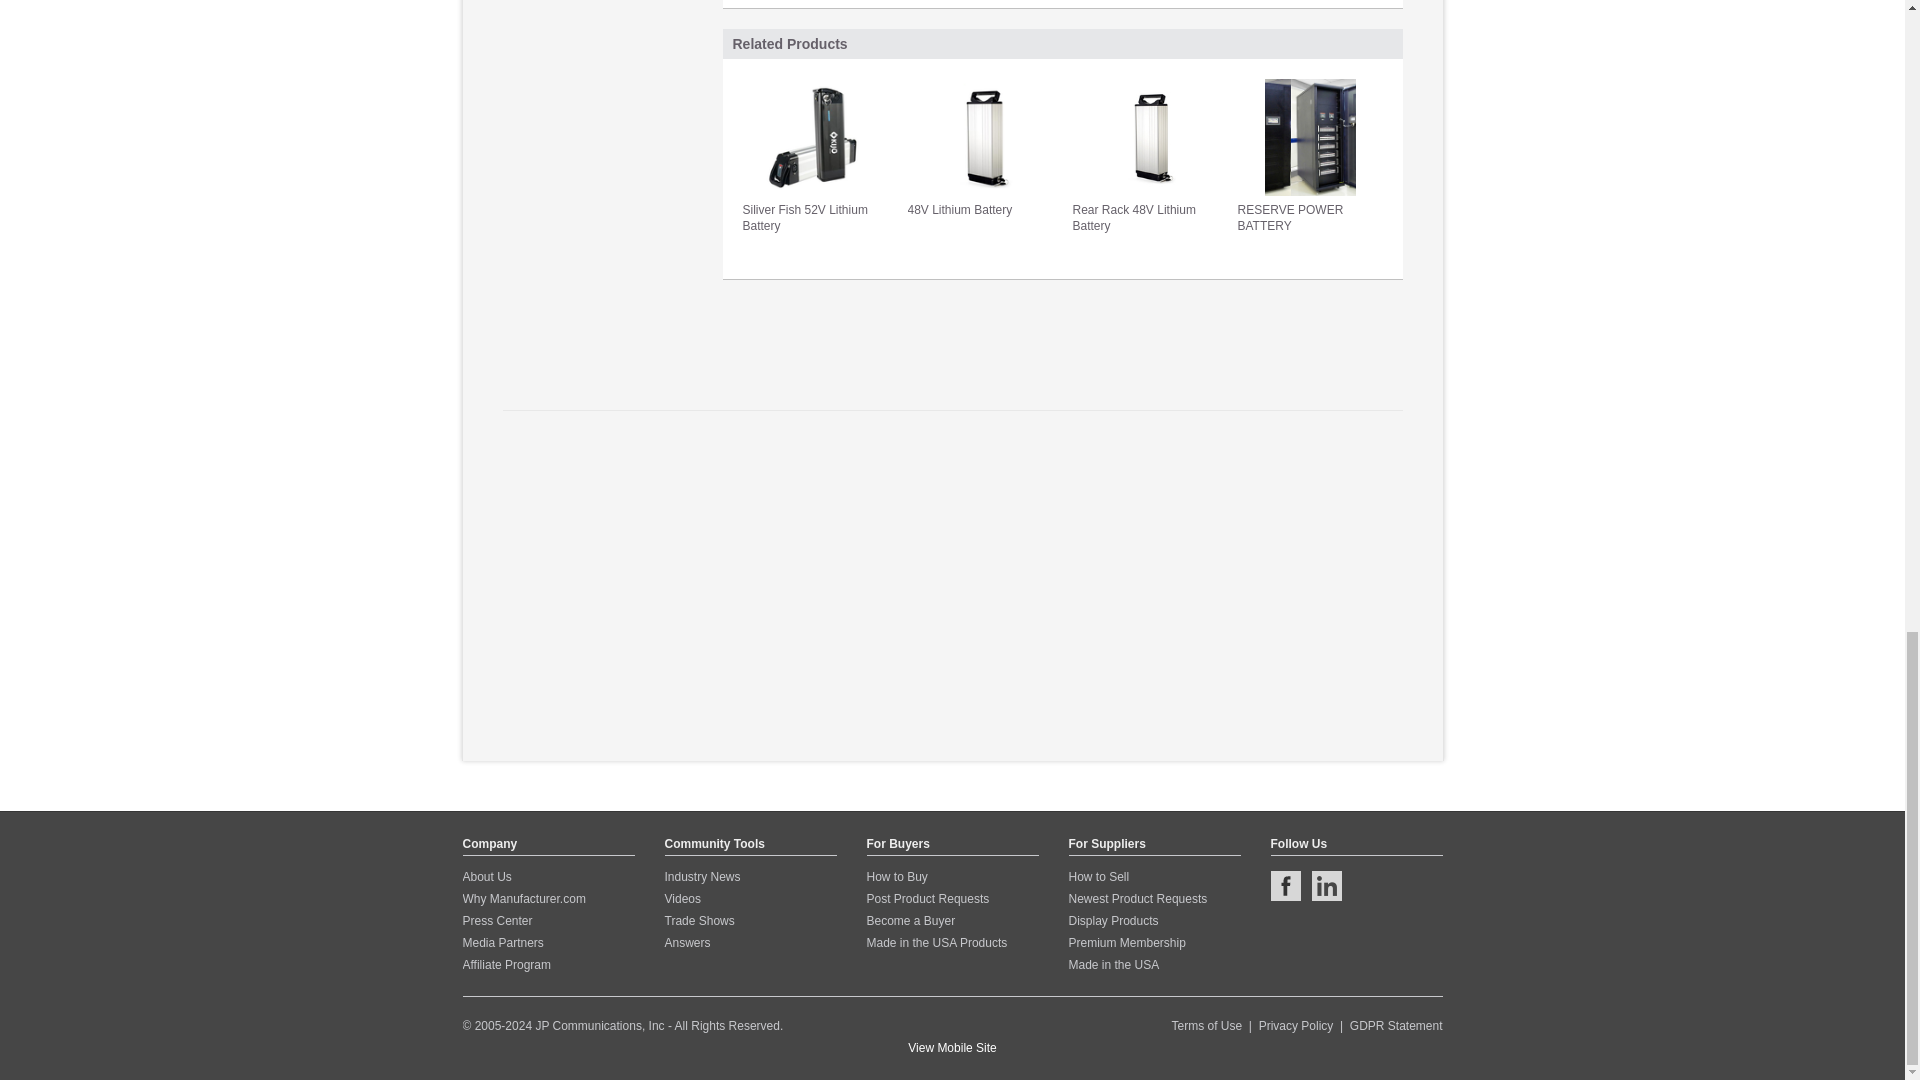  Describe the element at coordinates (926, 899) in the screenshot. I see `Post Product Requests` at that location.